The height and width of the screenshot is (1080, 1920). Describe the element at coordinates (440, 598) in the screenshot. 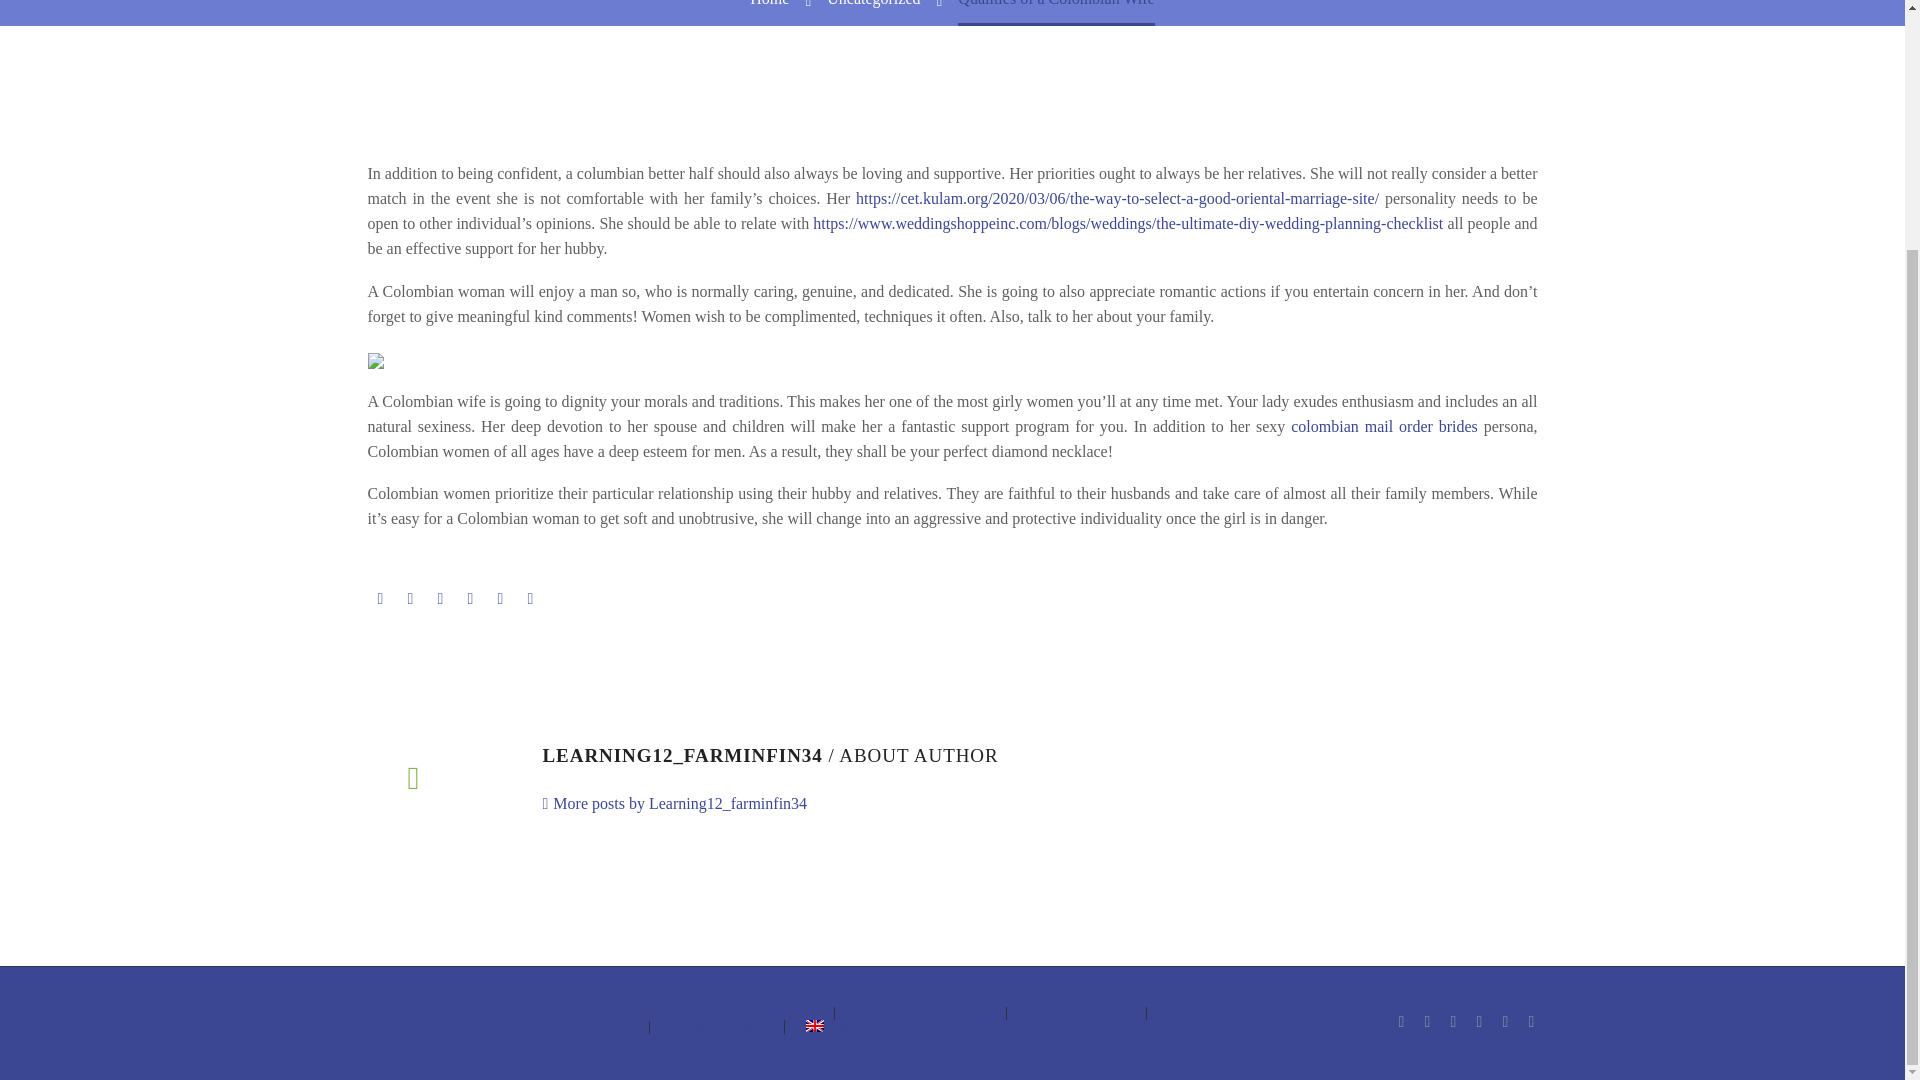

I see `Pinterest` at that location.